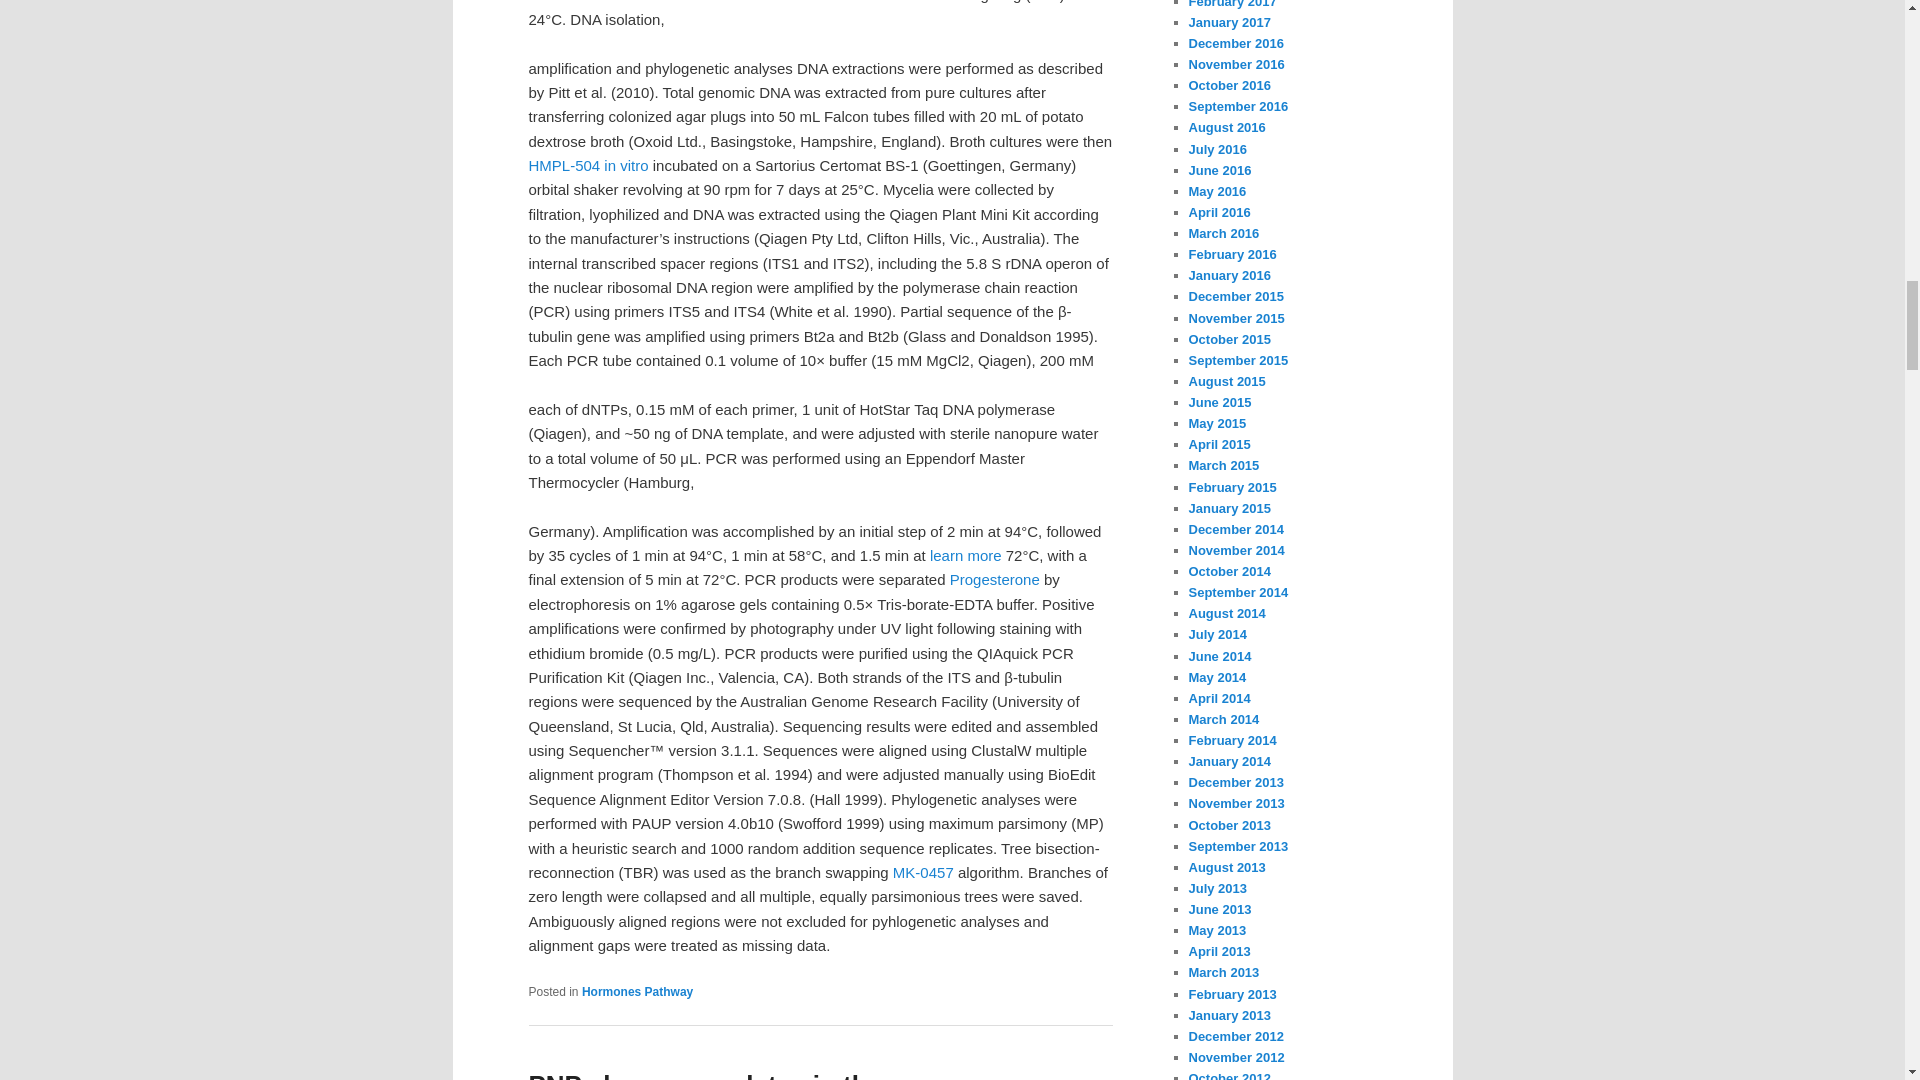 The width and height of the screenshot is (1920, 1080). I want to click on HMPL-504 in vitro, so click(588, 164).